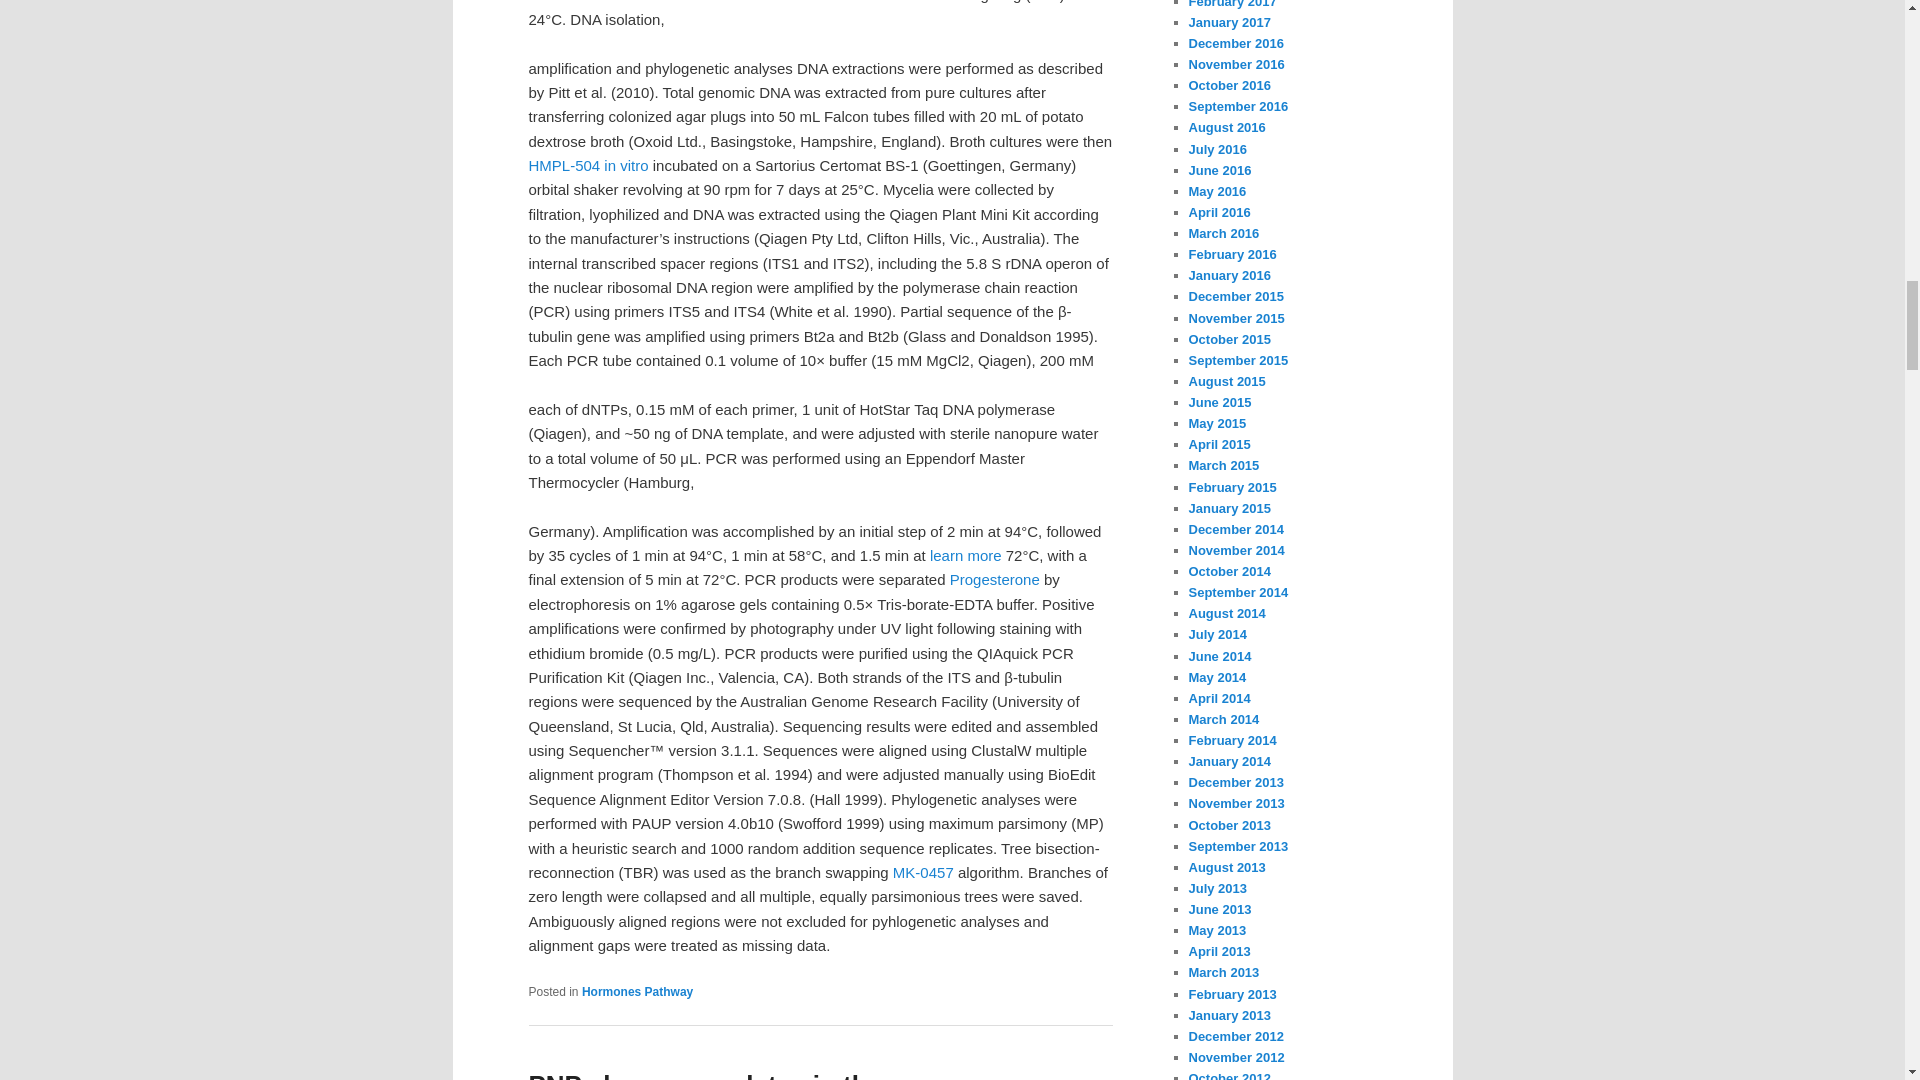 The width and height of the screenshot is (1920, 1080). I want to click on HMPL-504 in vitro, so click(588, 164).